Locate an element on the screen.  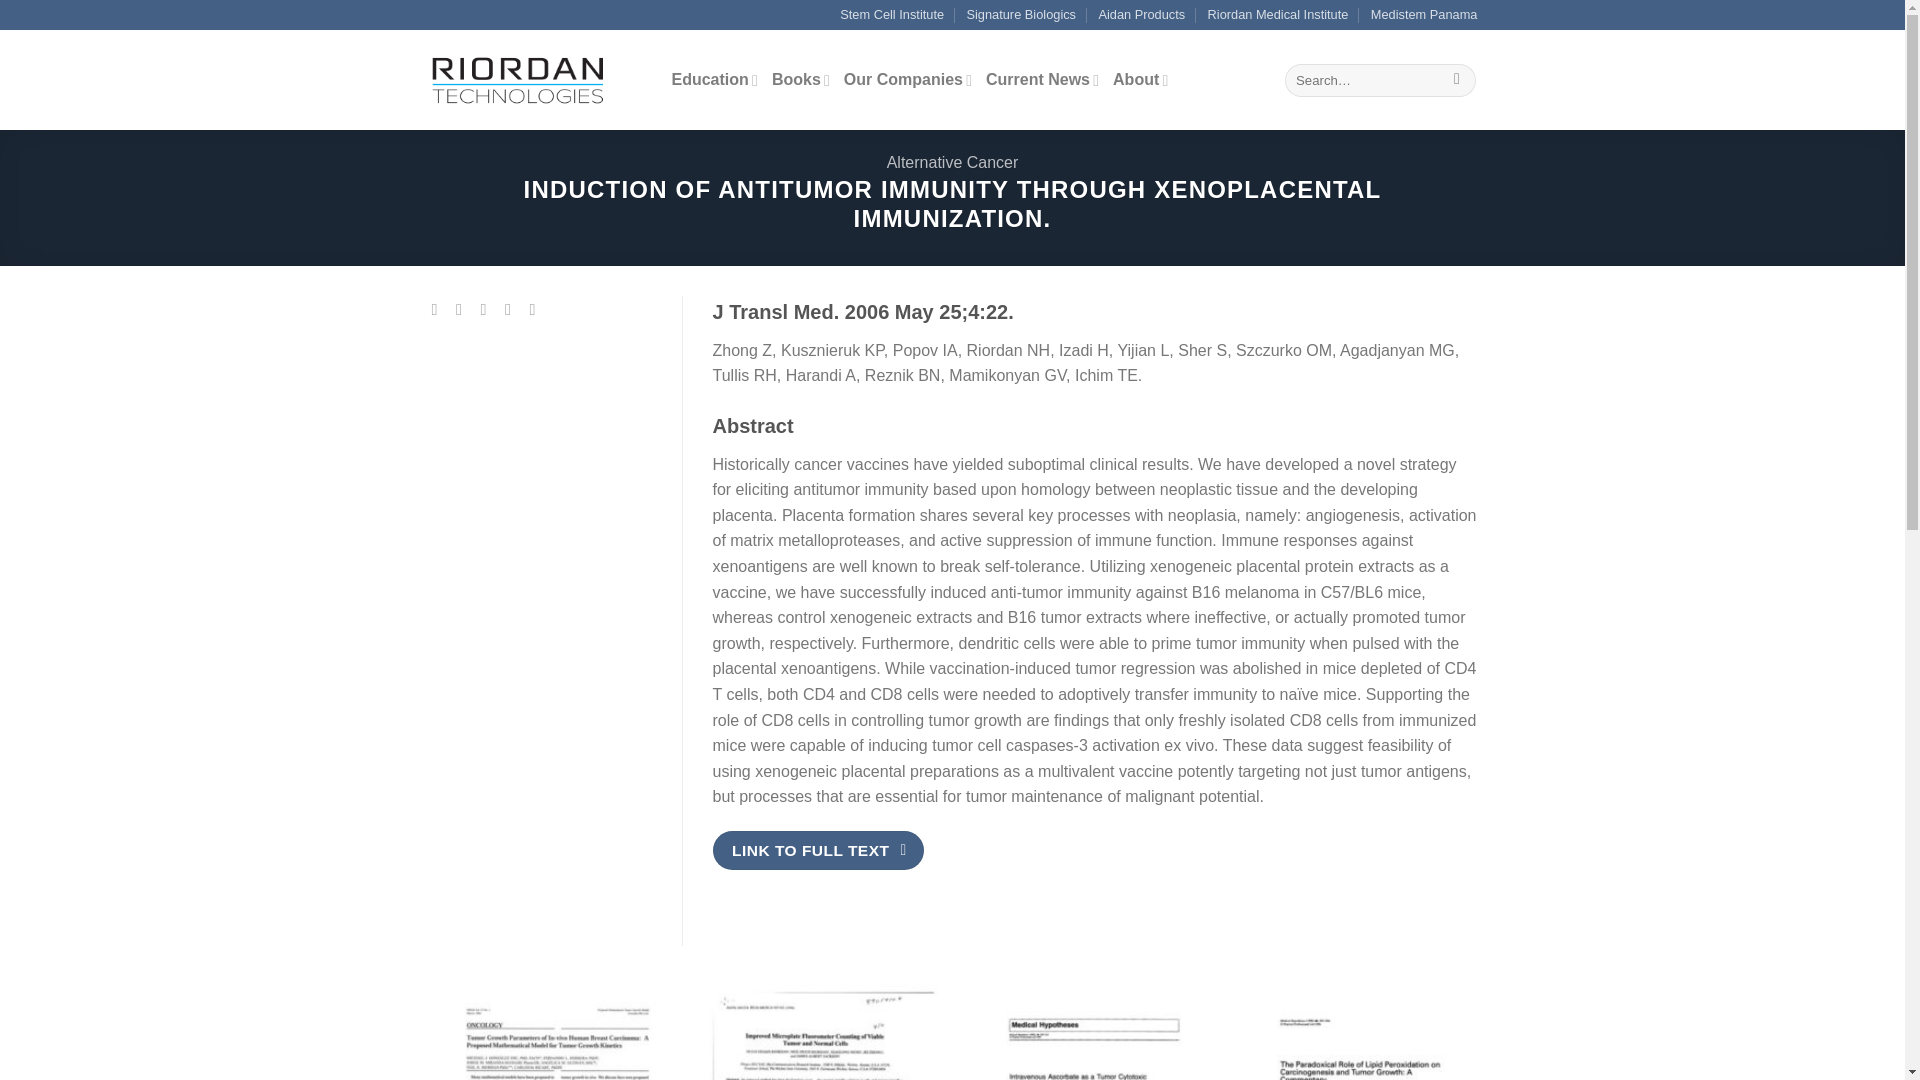
Share on Facebook is located at coordinates (440, 308).